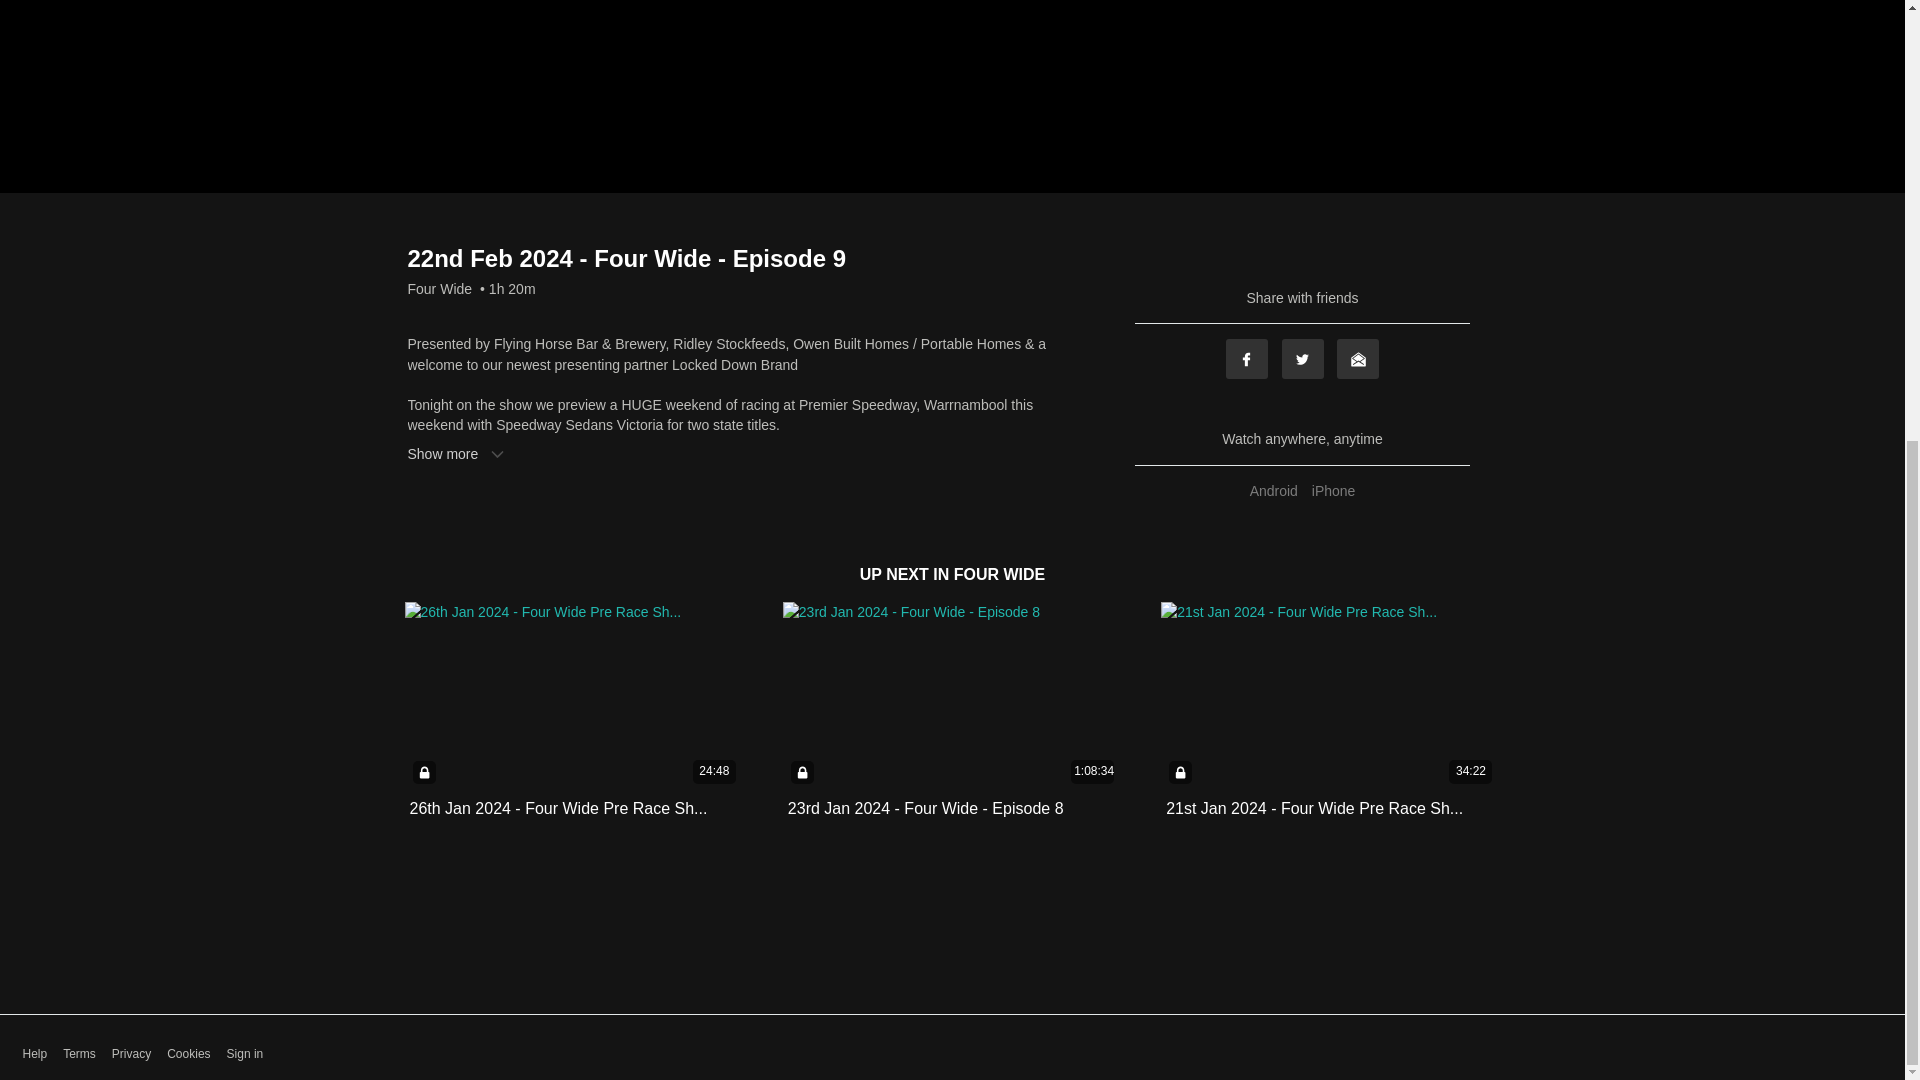 The image size is (1920, 1080). Describe the element at coordinates (440, 288) in the screenshot. I see `Four Wide` at that location.